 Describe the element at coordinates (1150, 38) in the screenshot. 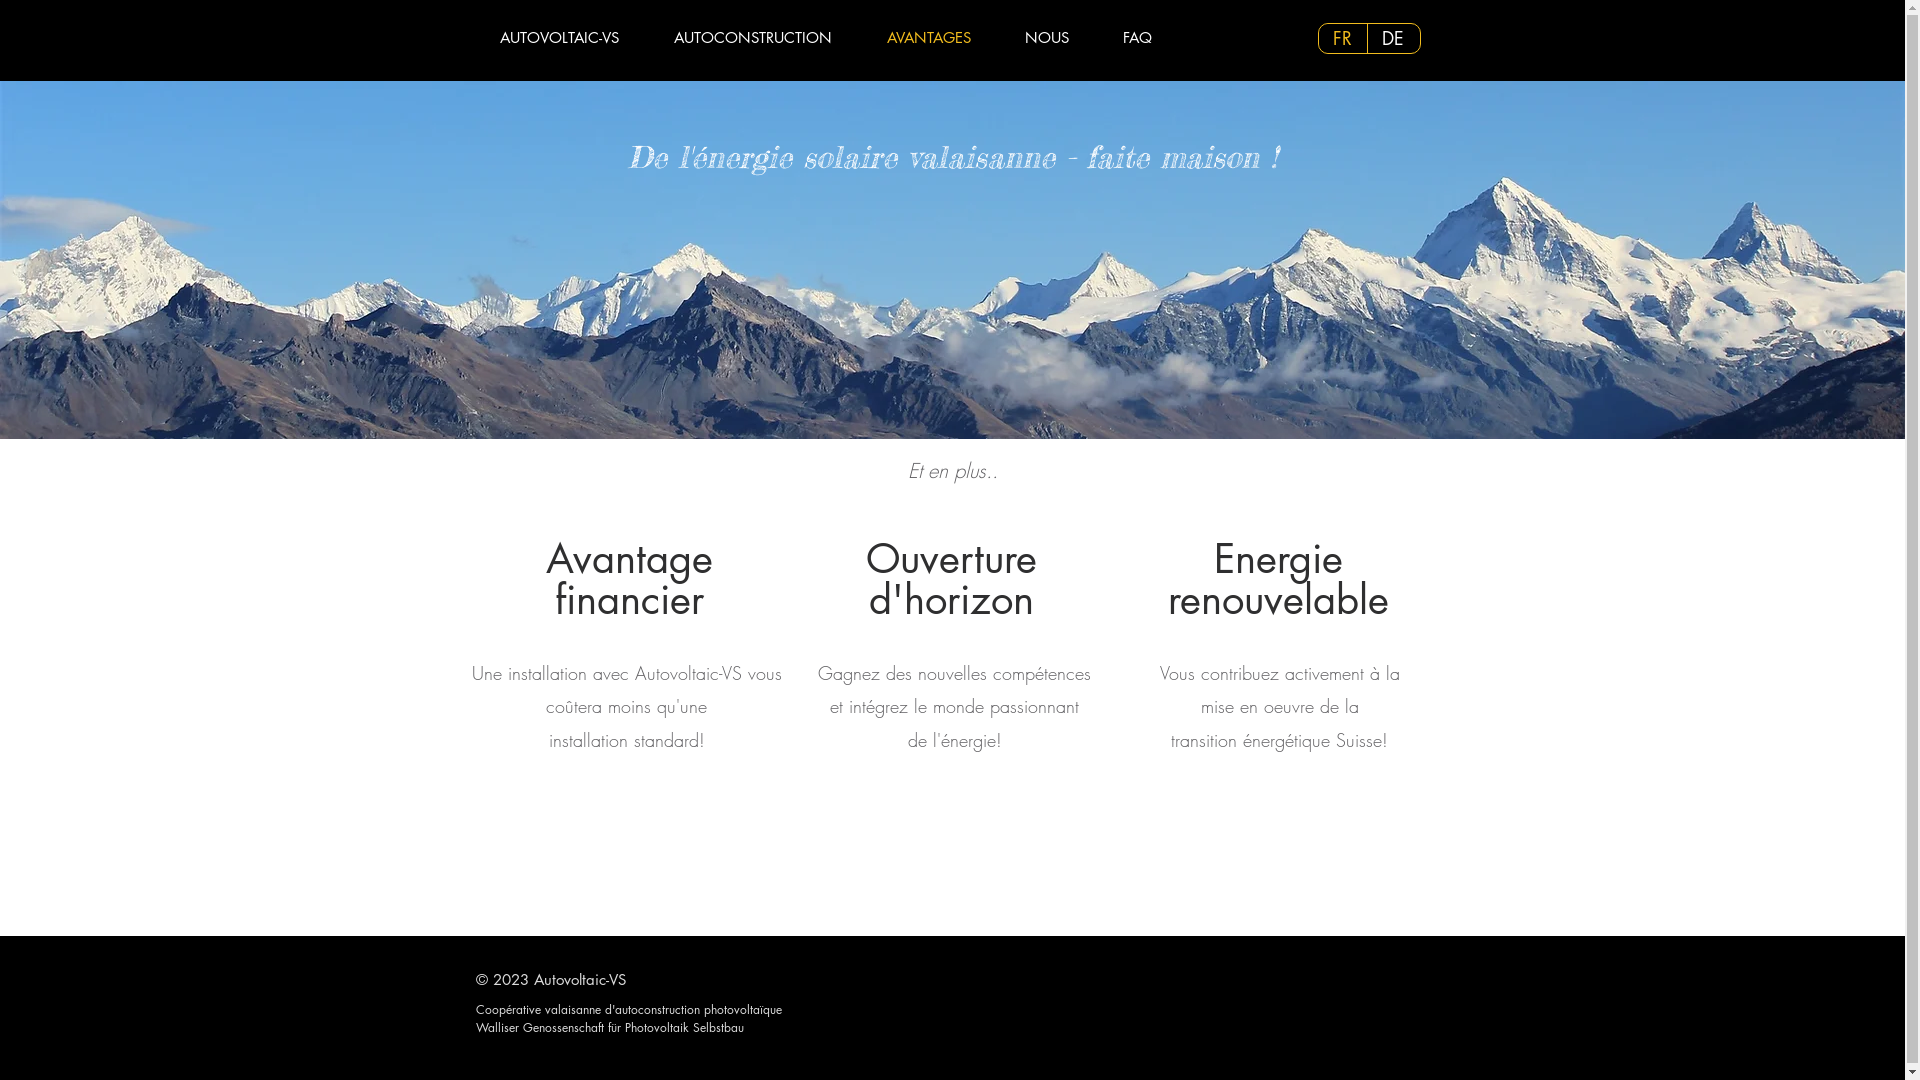

I see `FAQ` at that location.